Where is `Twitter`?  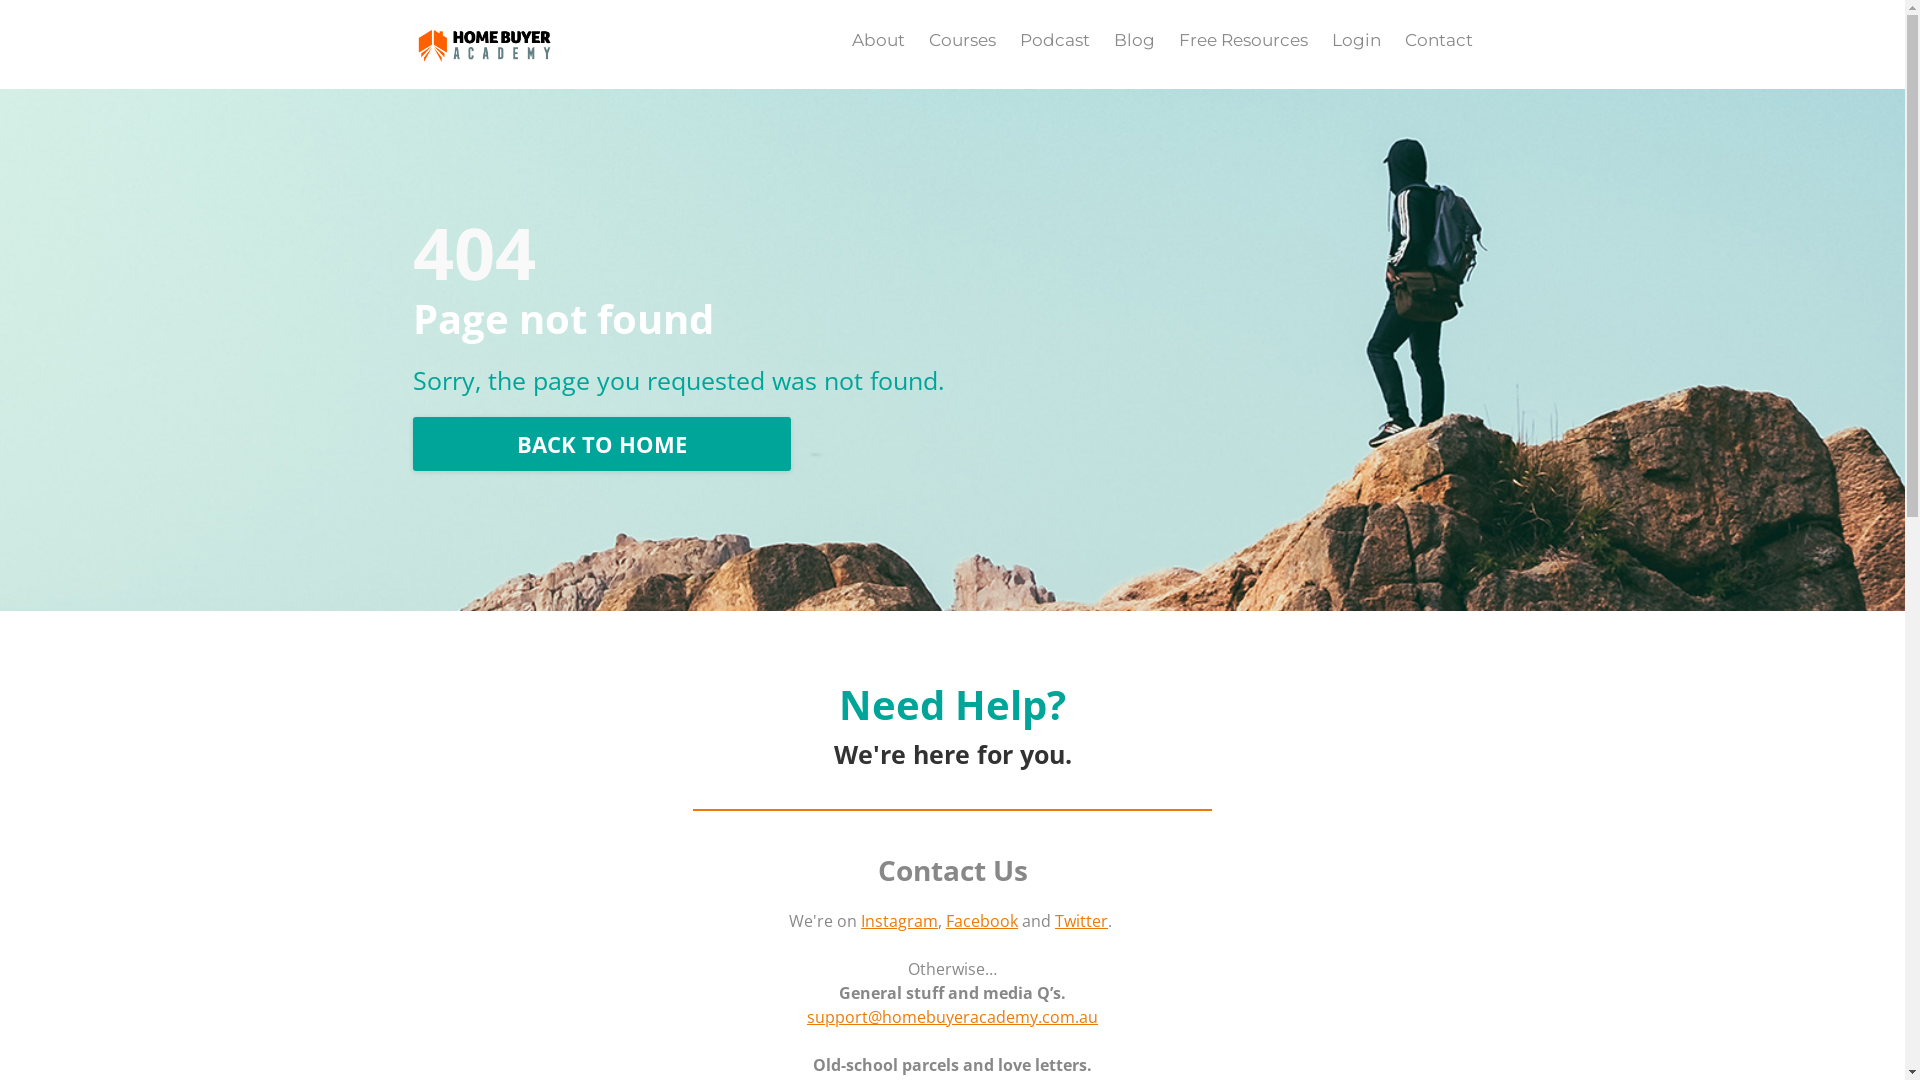
Twitter is located at coordinates (1082, 921).